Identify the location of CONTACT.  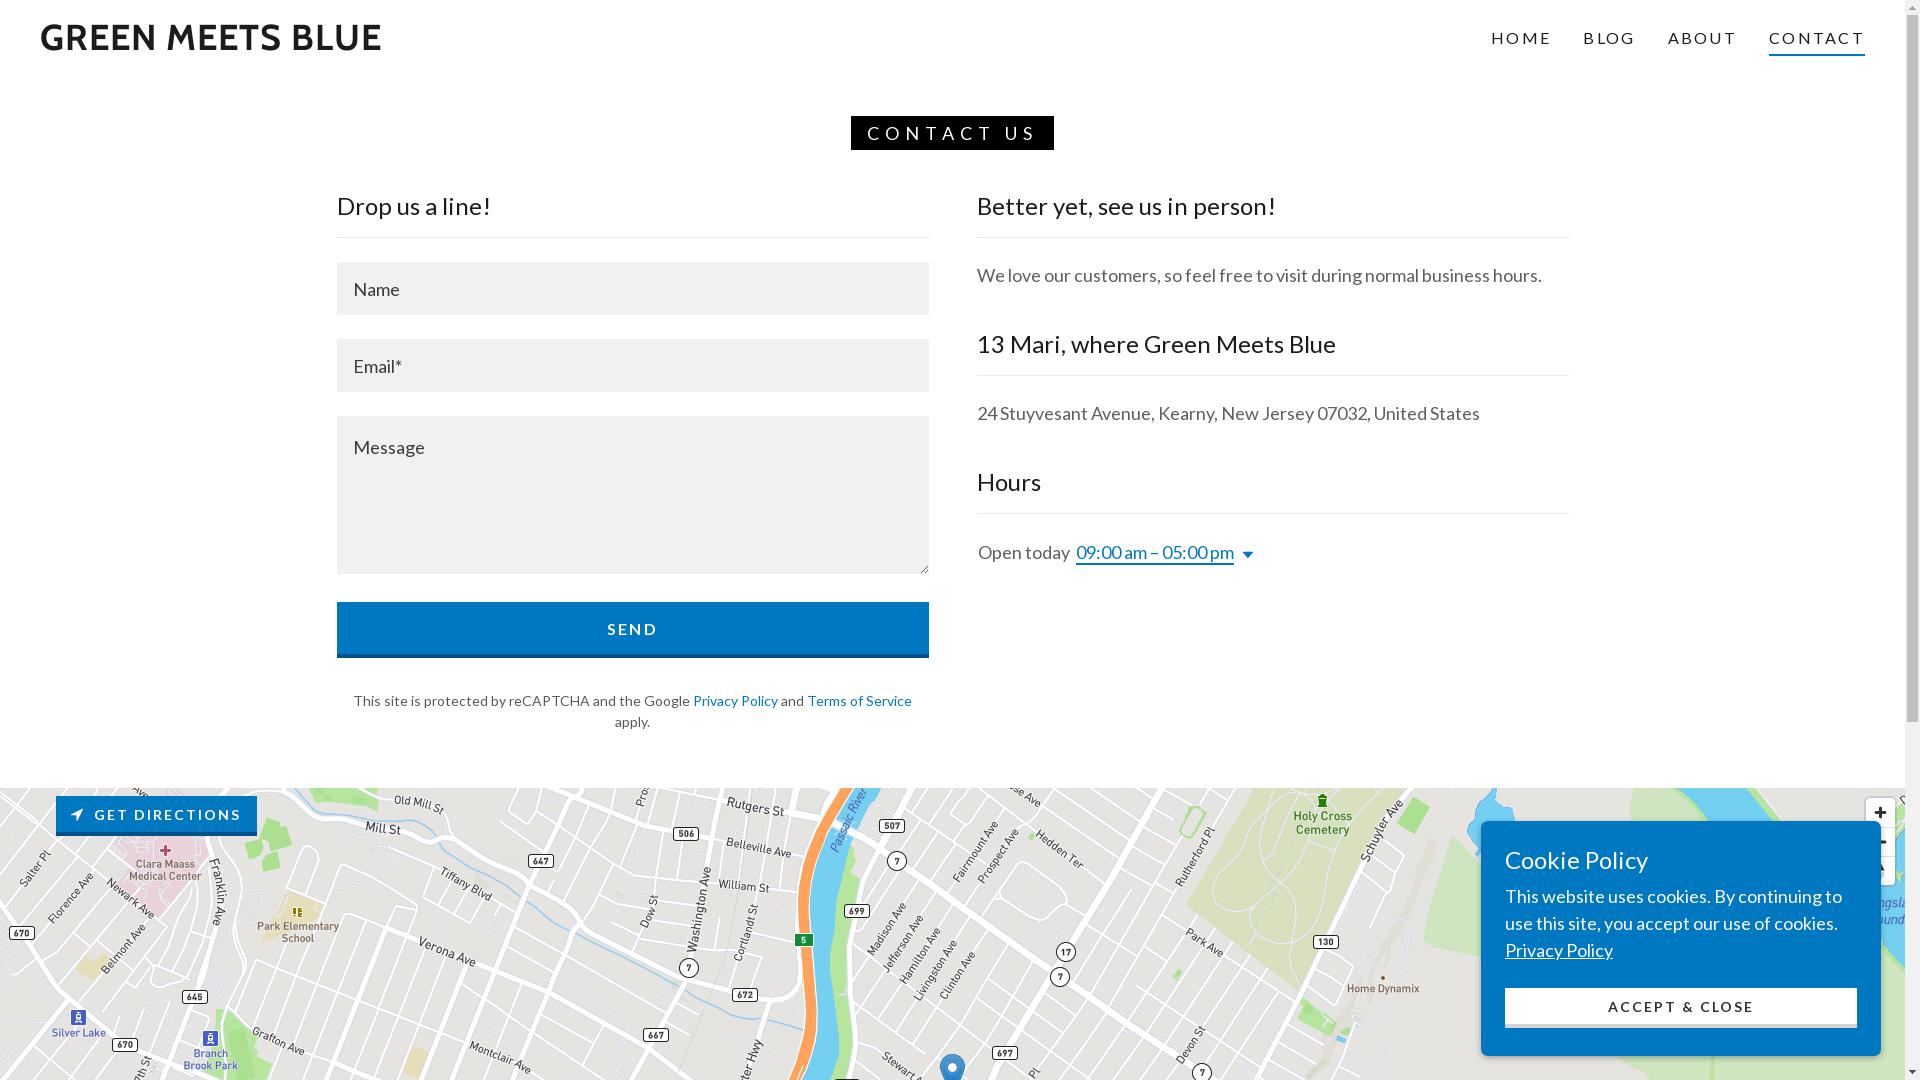
(1817, 41).